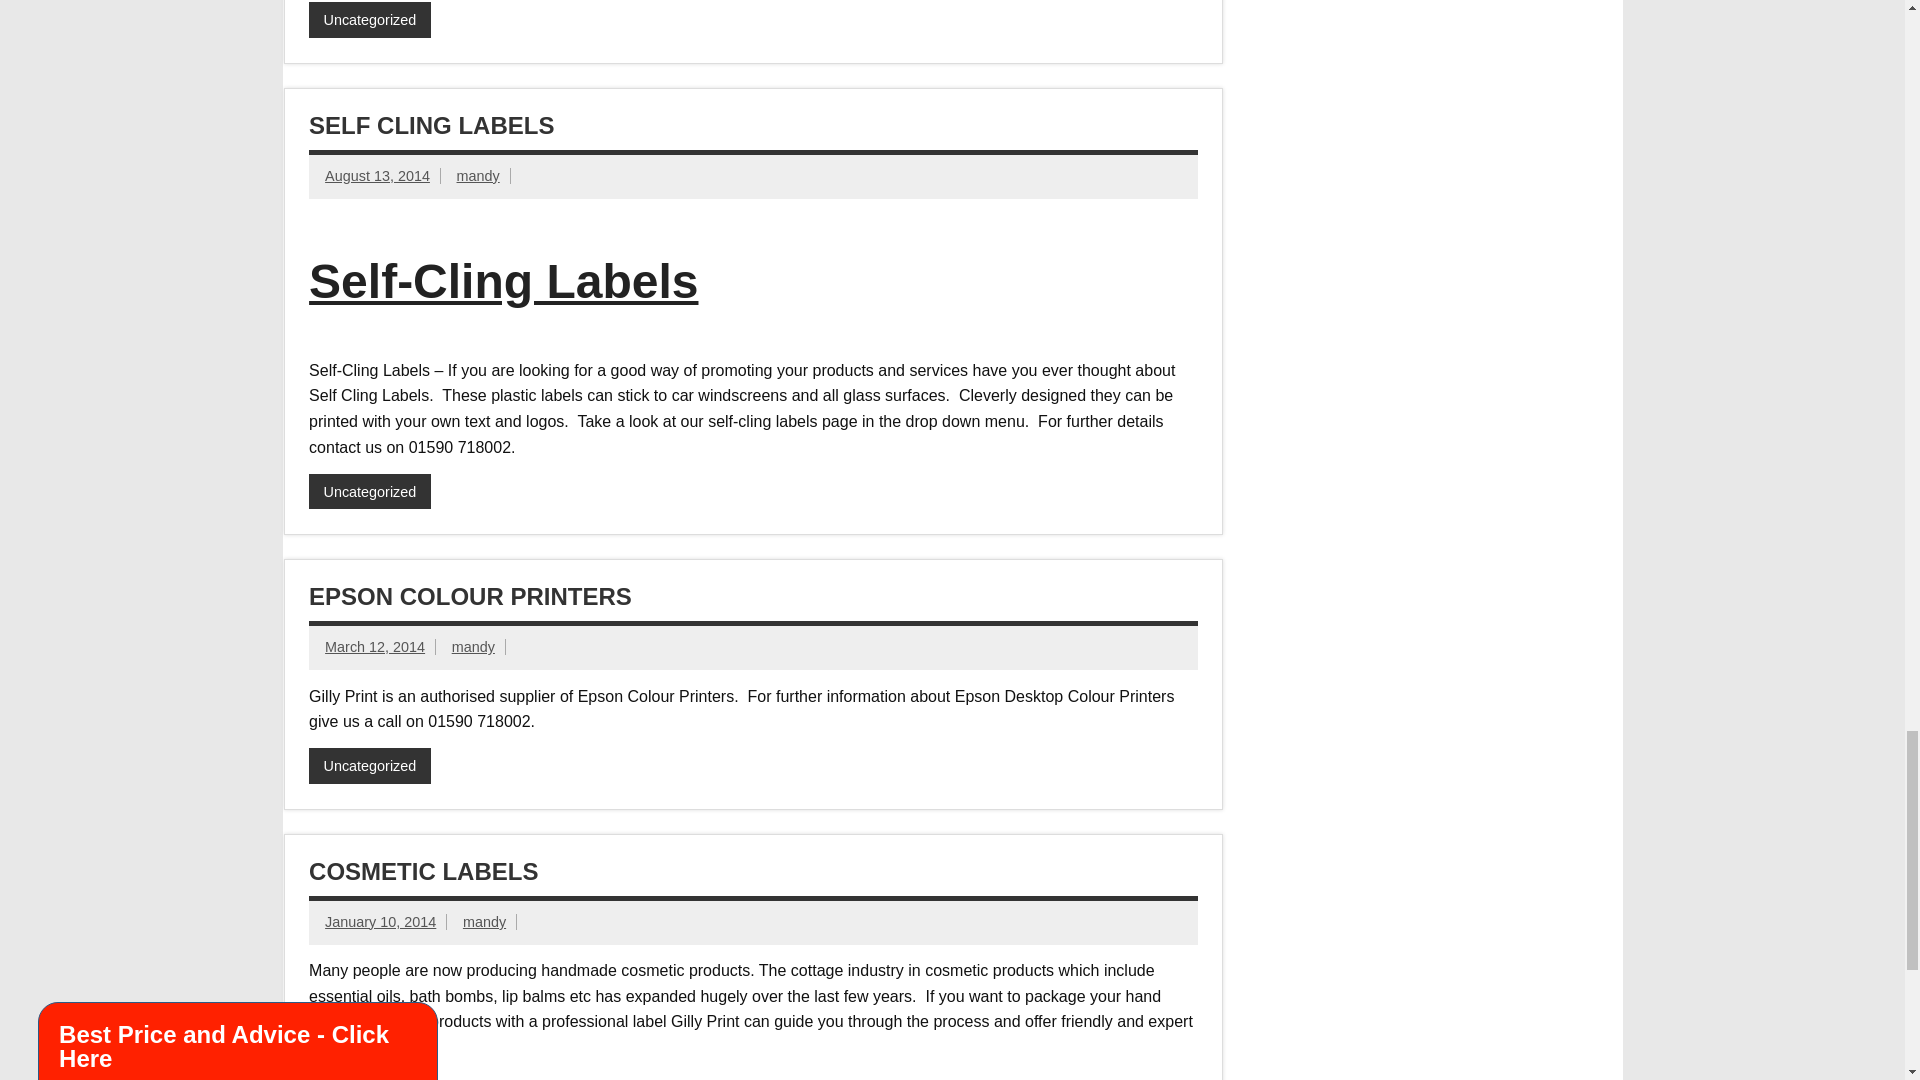 The width and height of the screenshot is (1920, 1080). What do you see at coordinates (380, 921) in the screenshot?
I see `3:34 pm` at bounding box center [380, 921].